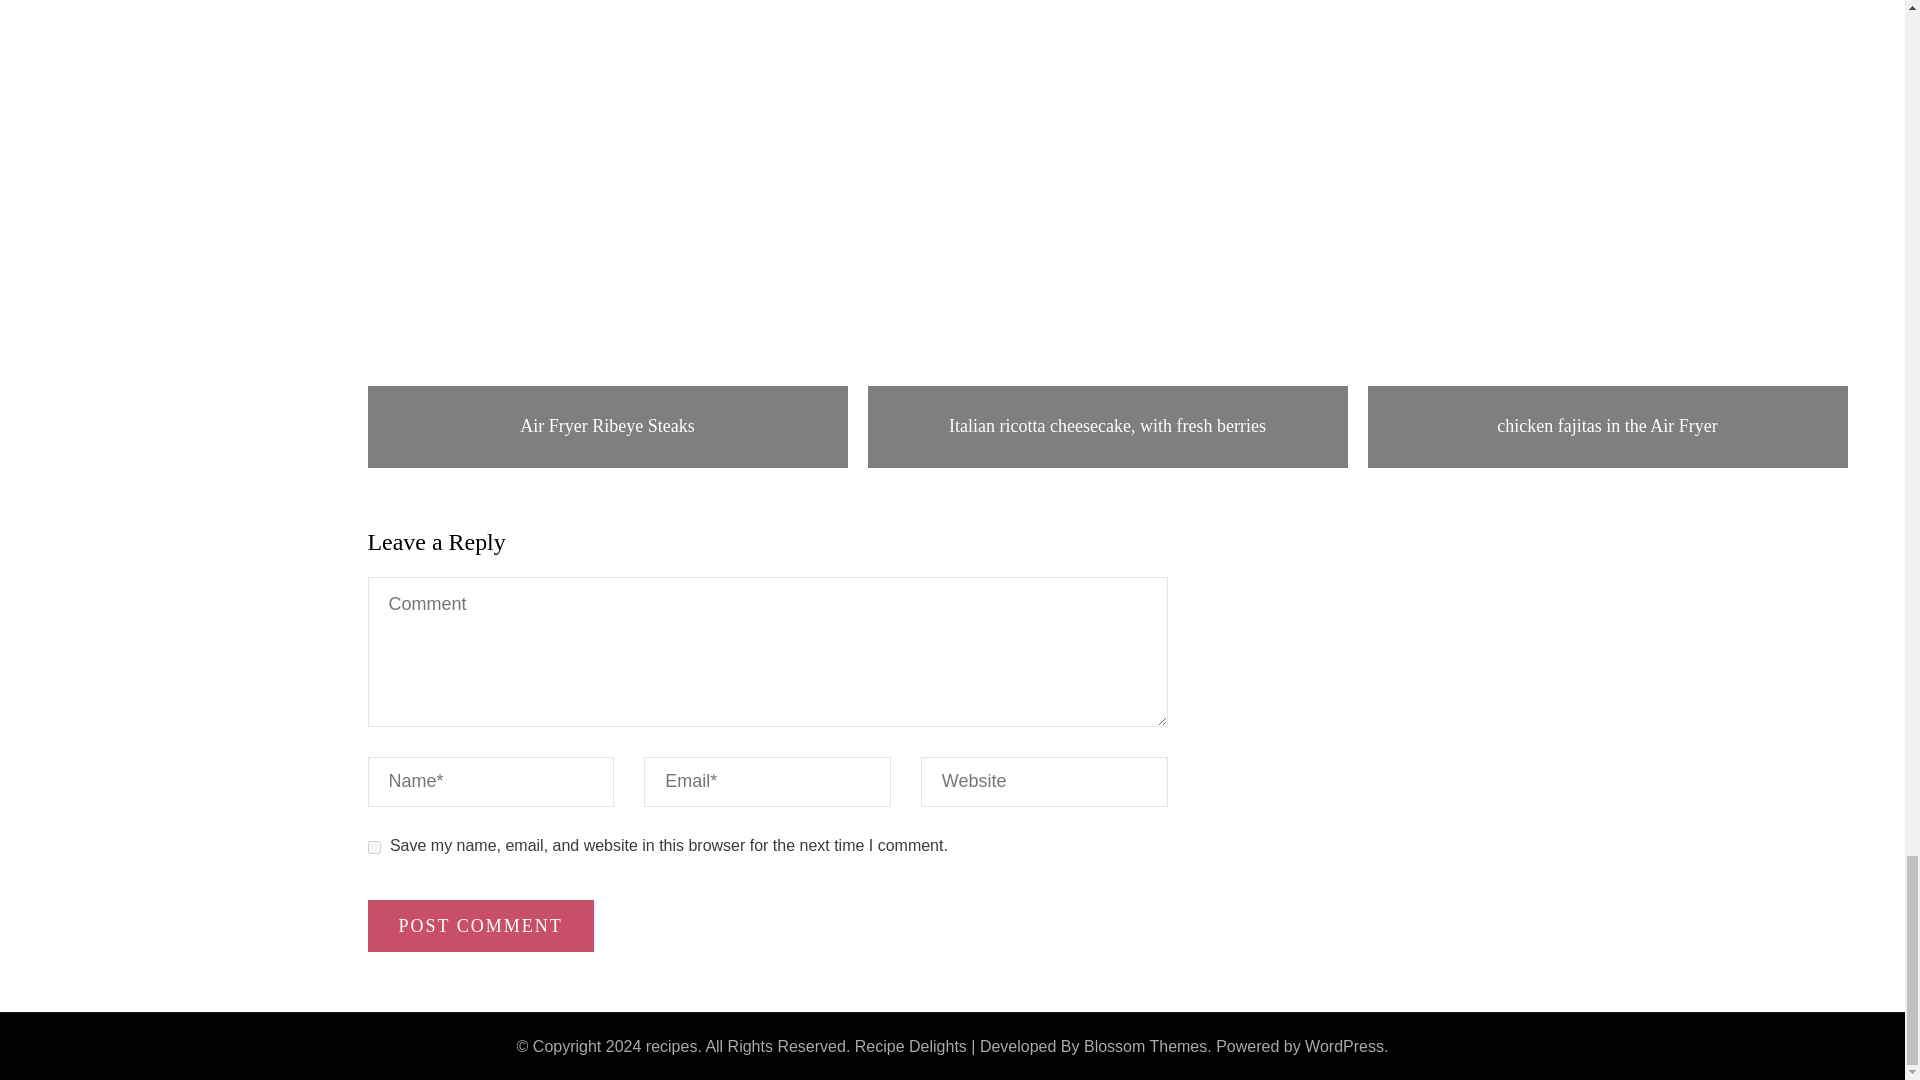 This screenshot has width=1920, height=1080. I want to click on Post Comment, so click(480, 925).